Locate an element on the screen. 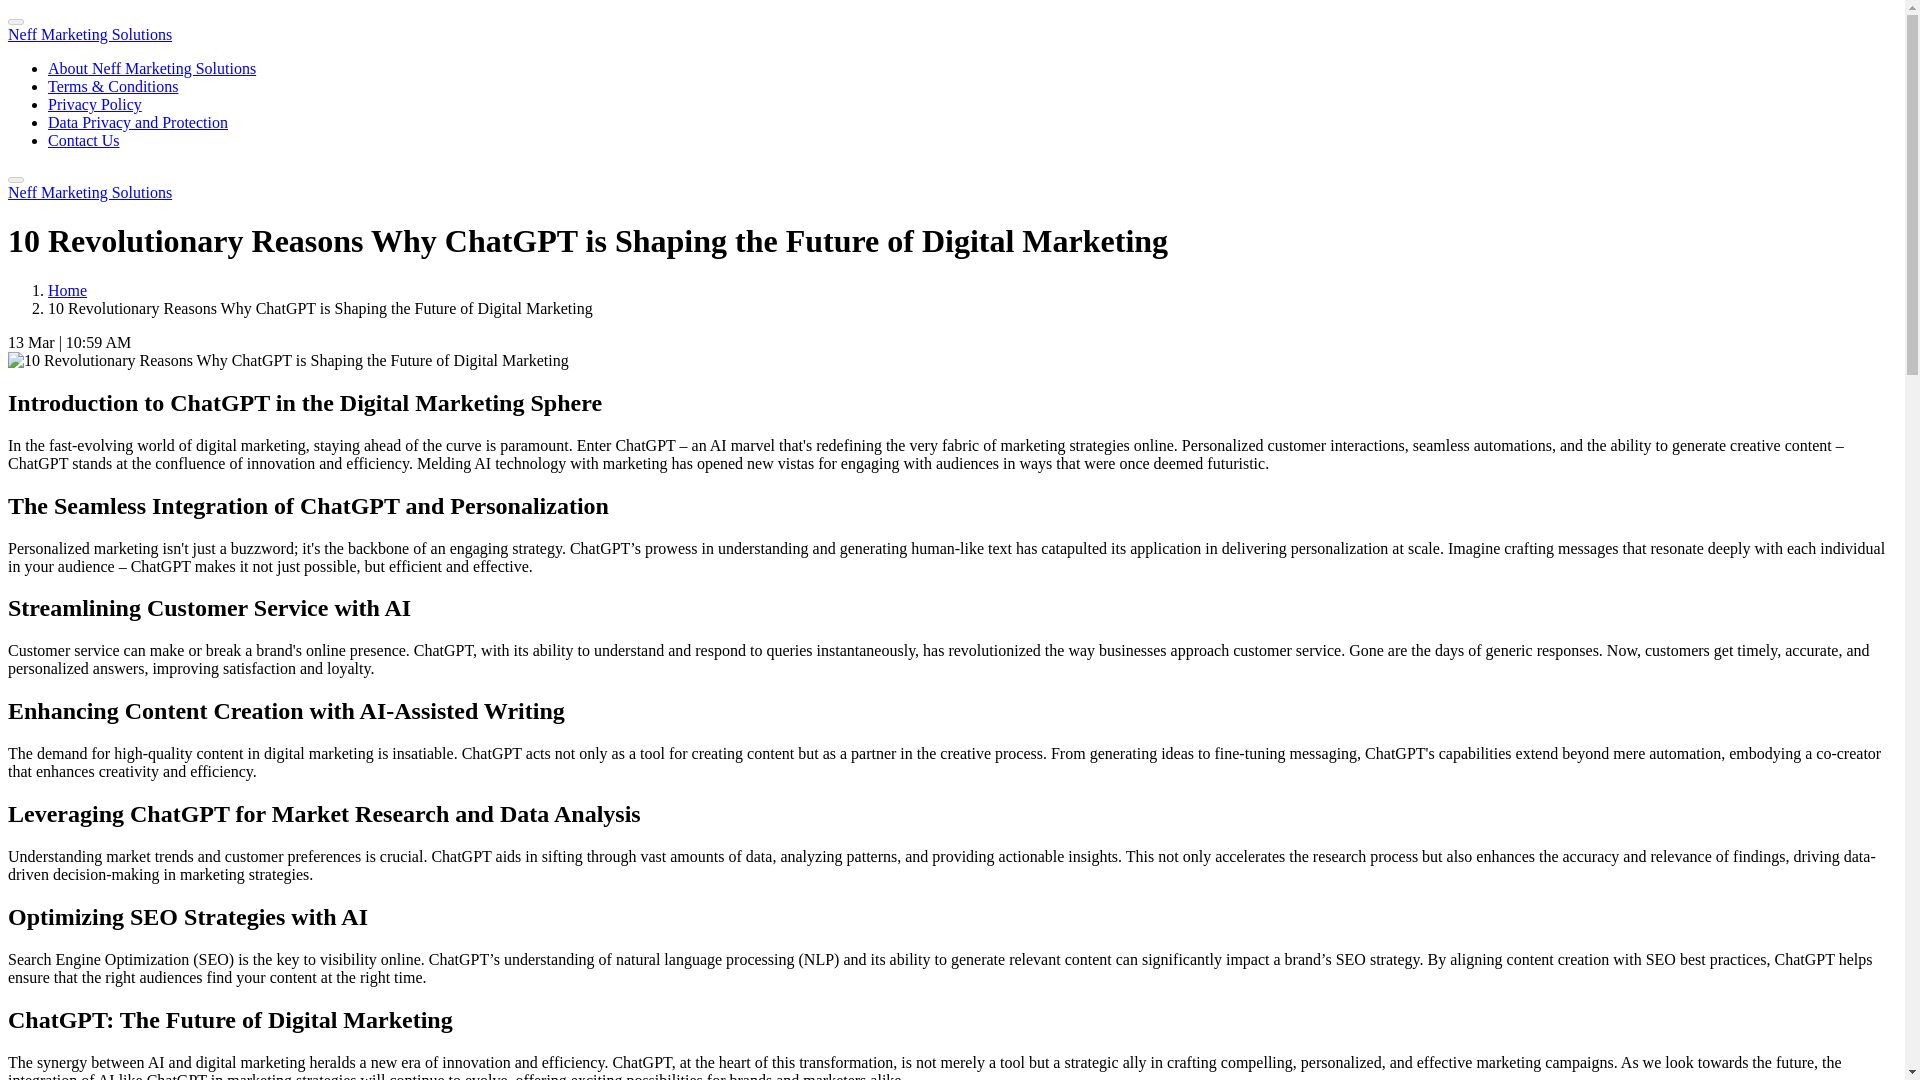  Home is located at coordinates (67, 290).